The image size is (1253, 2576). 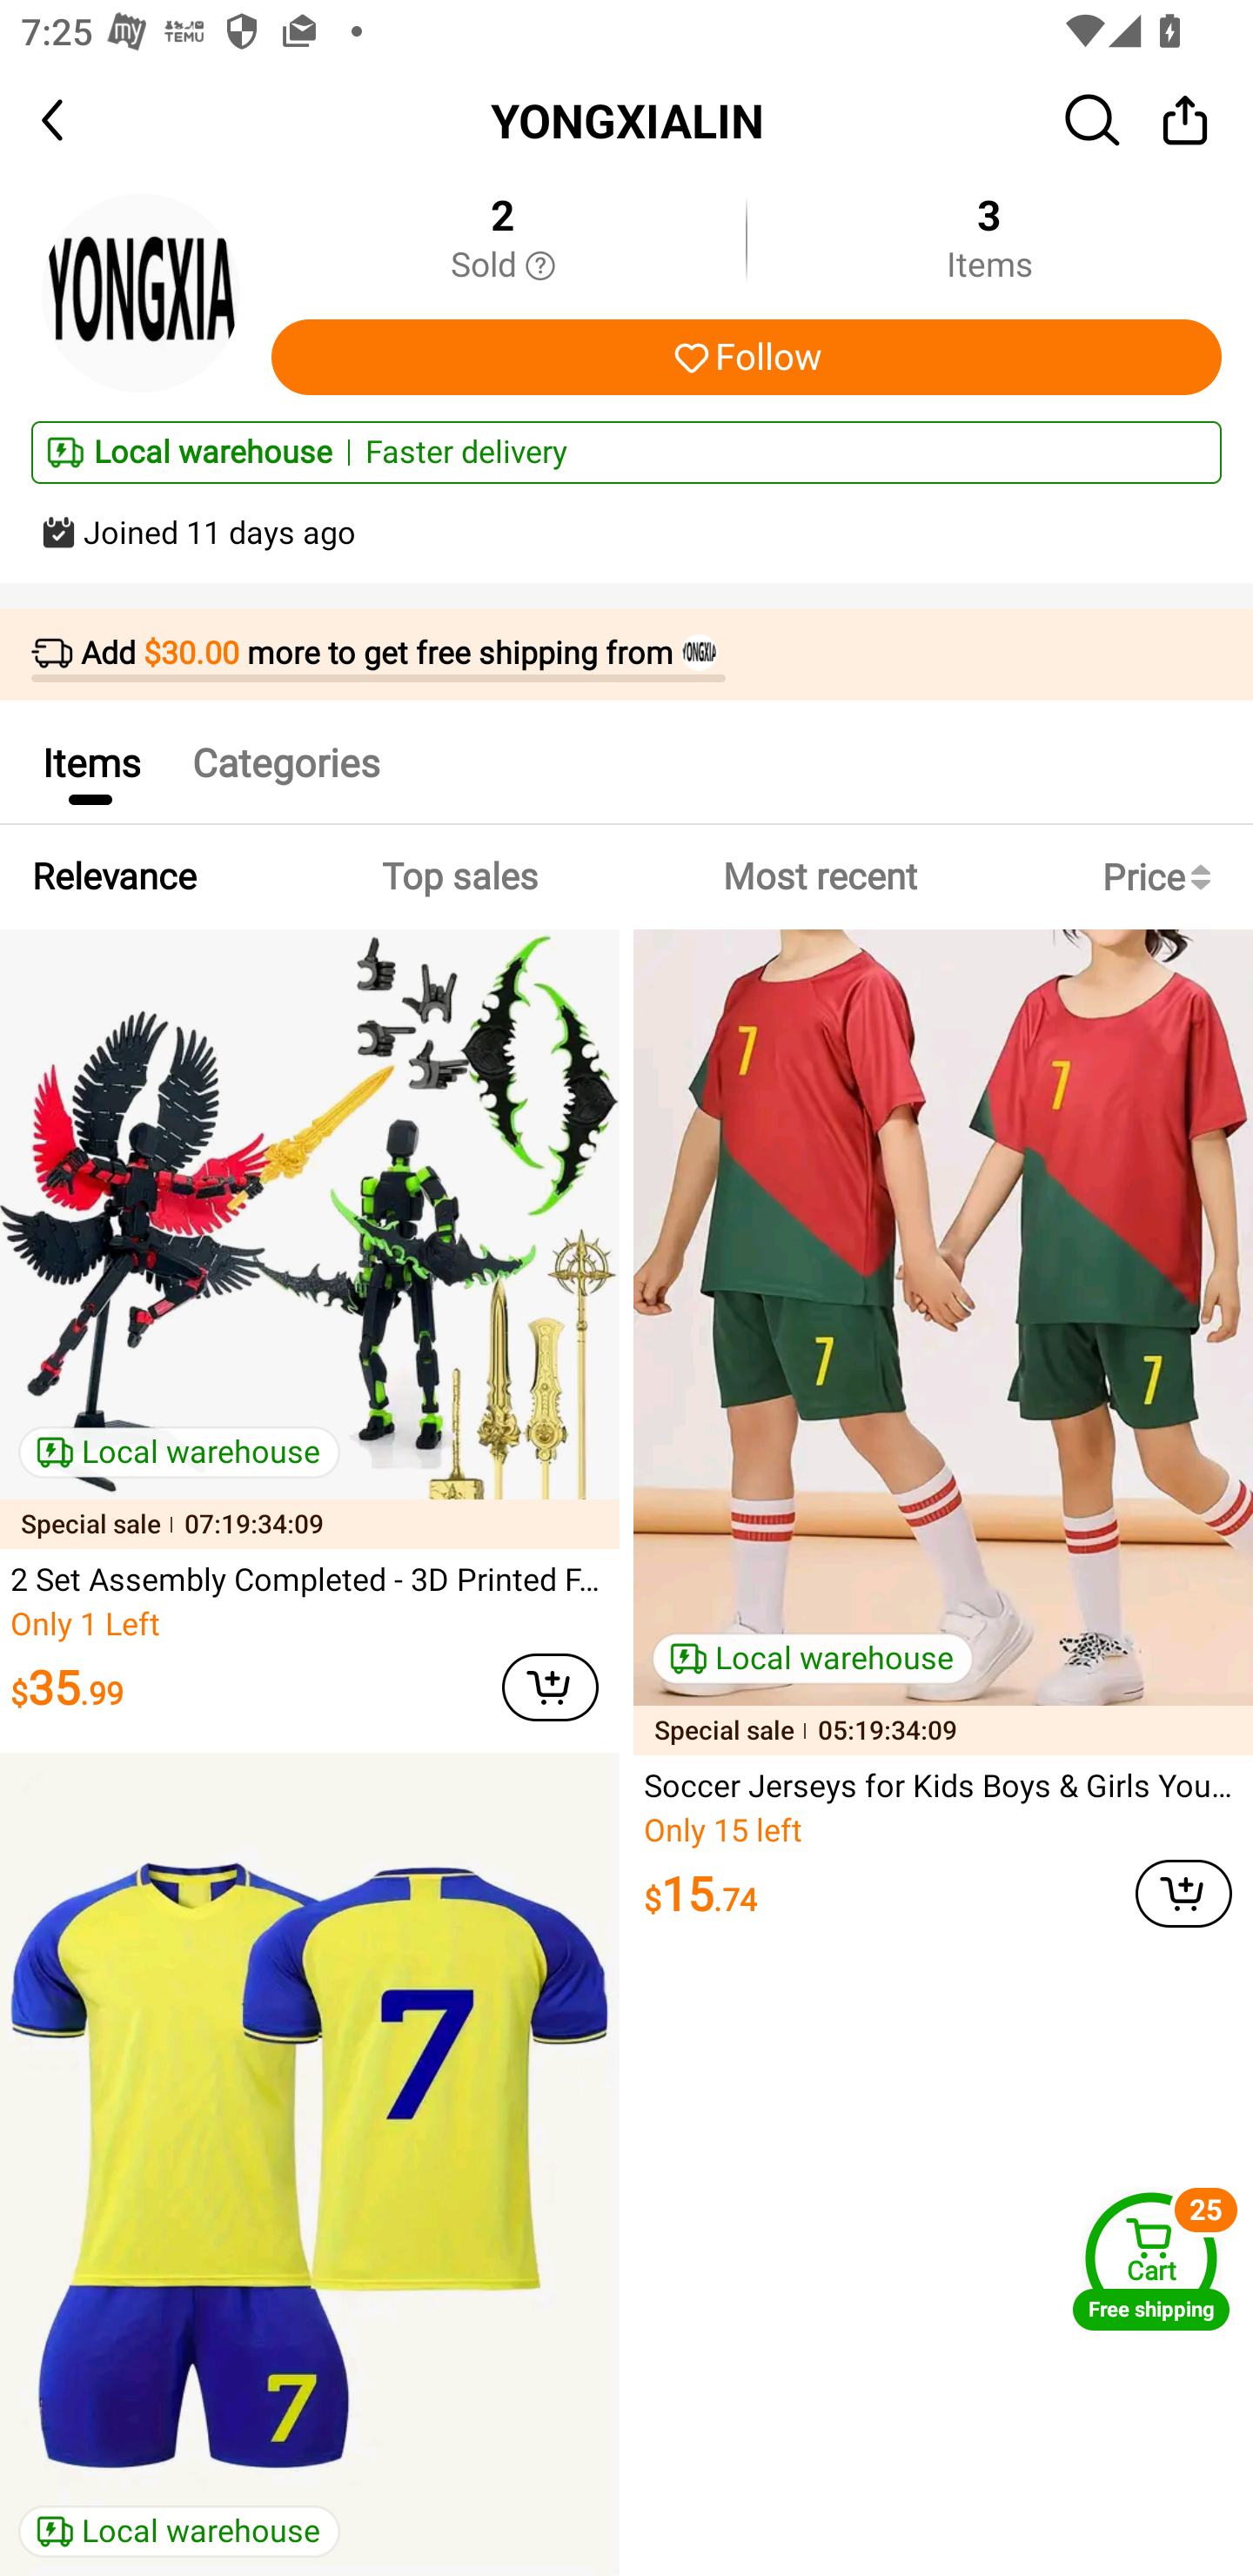 I want to click on Sold, so click(x=503, y=266).